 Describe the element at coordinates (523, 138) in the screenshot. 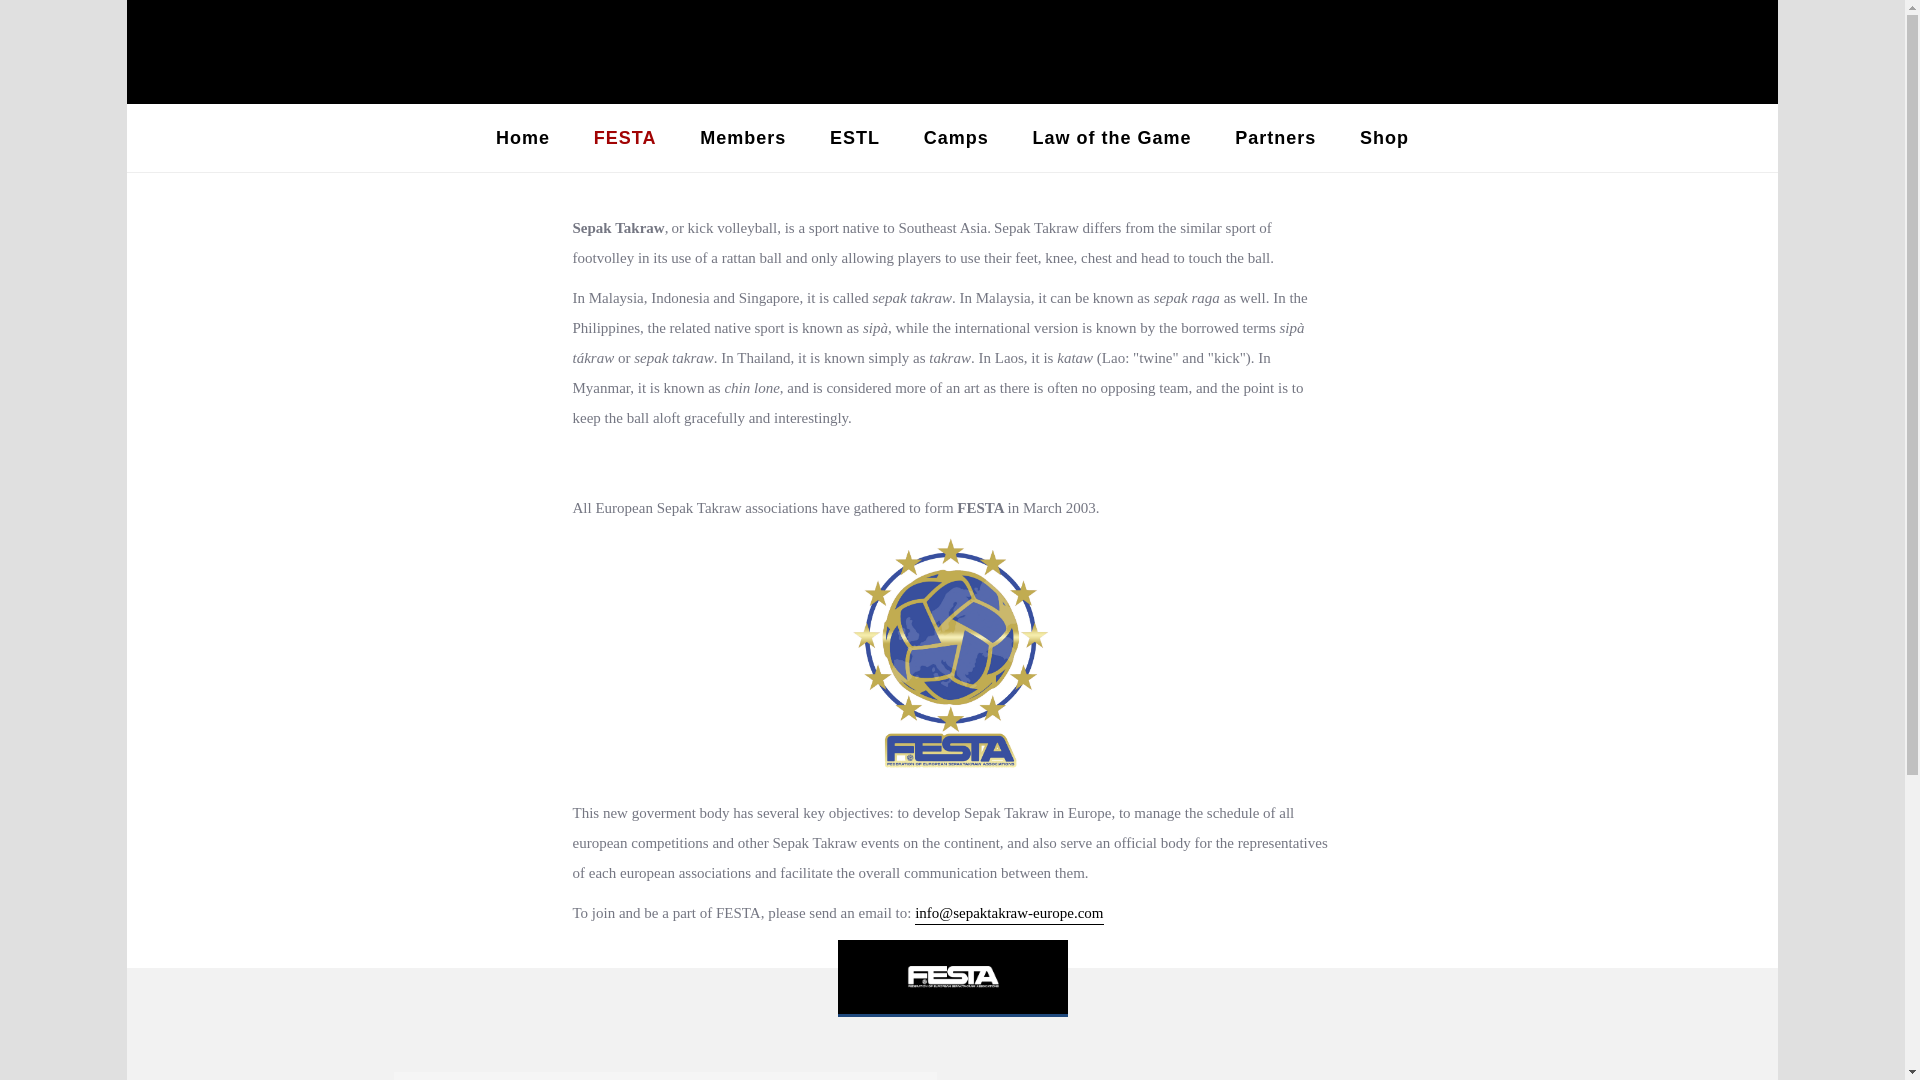

I see `Home` at that location.